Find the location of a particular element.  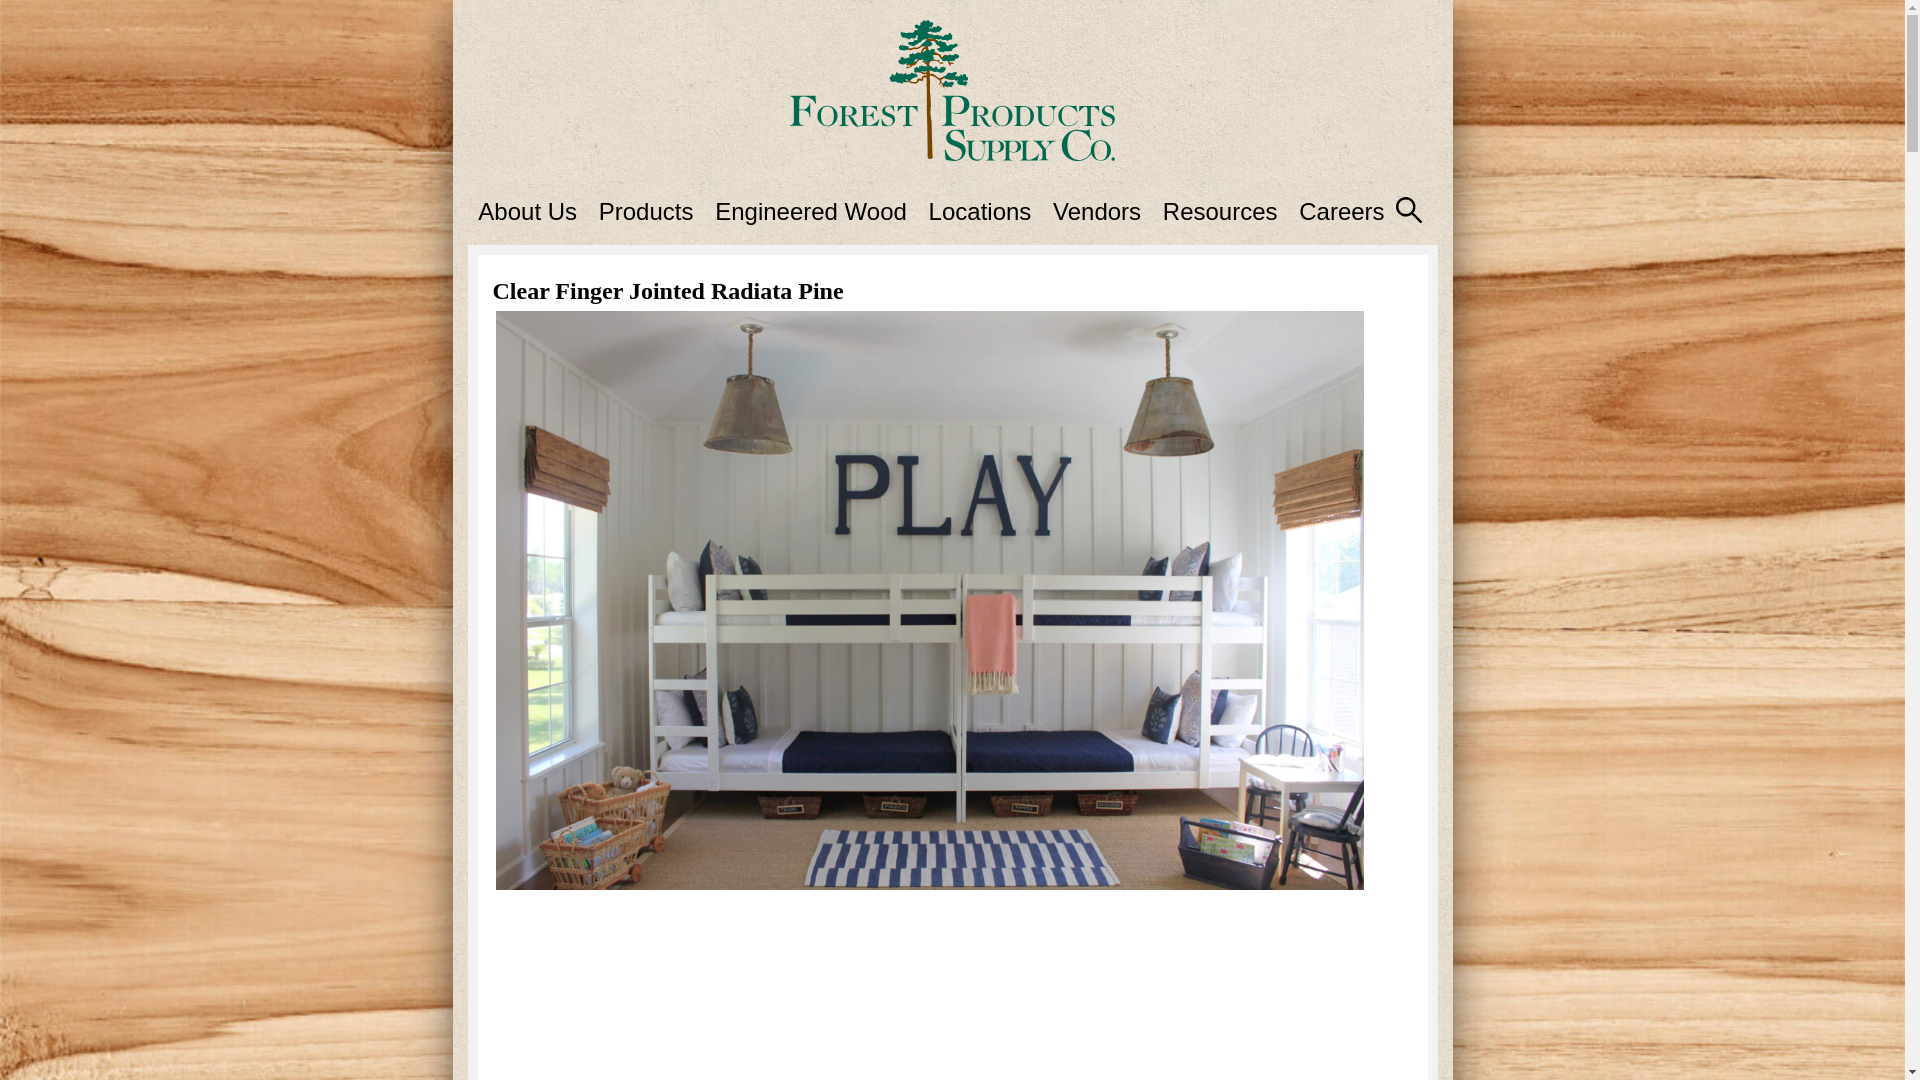

Careers is located at coordinates (1342, 210).